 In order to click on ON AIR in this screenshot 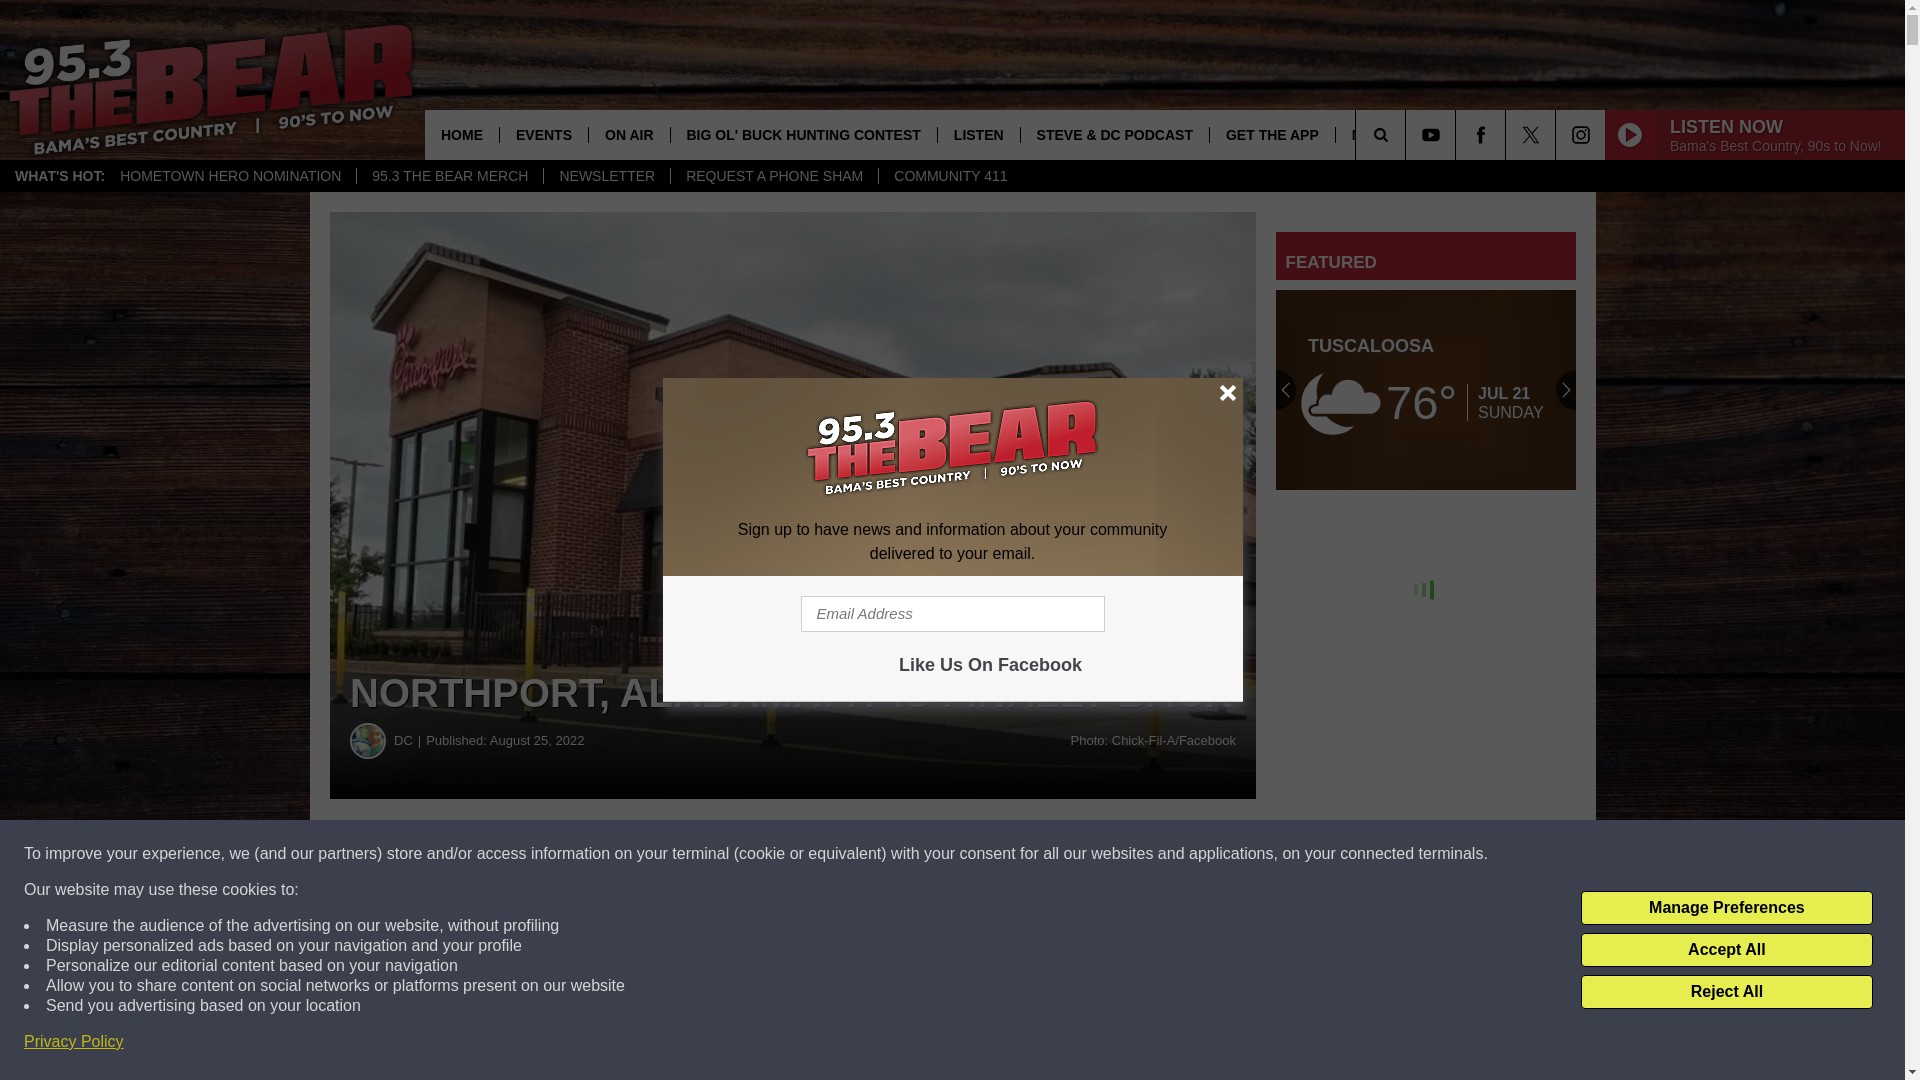, I will do `click(628, 134)`.